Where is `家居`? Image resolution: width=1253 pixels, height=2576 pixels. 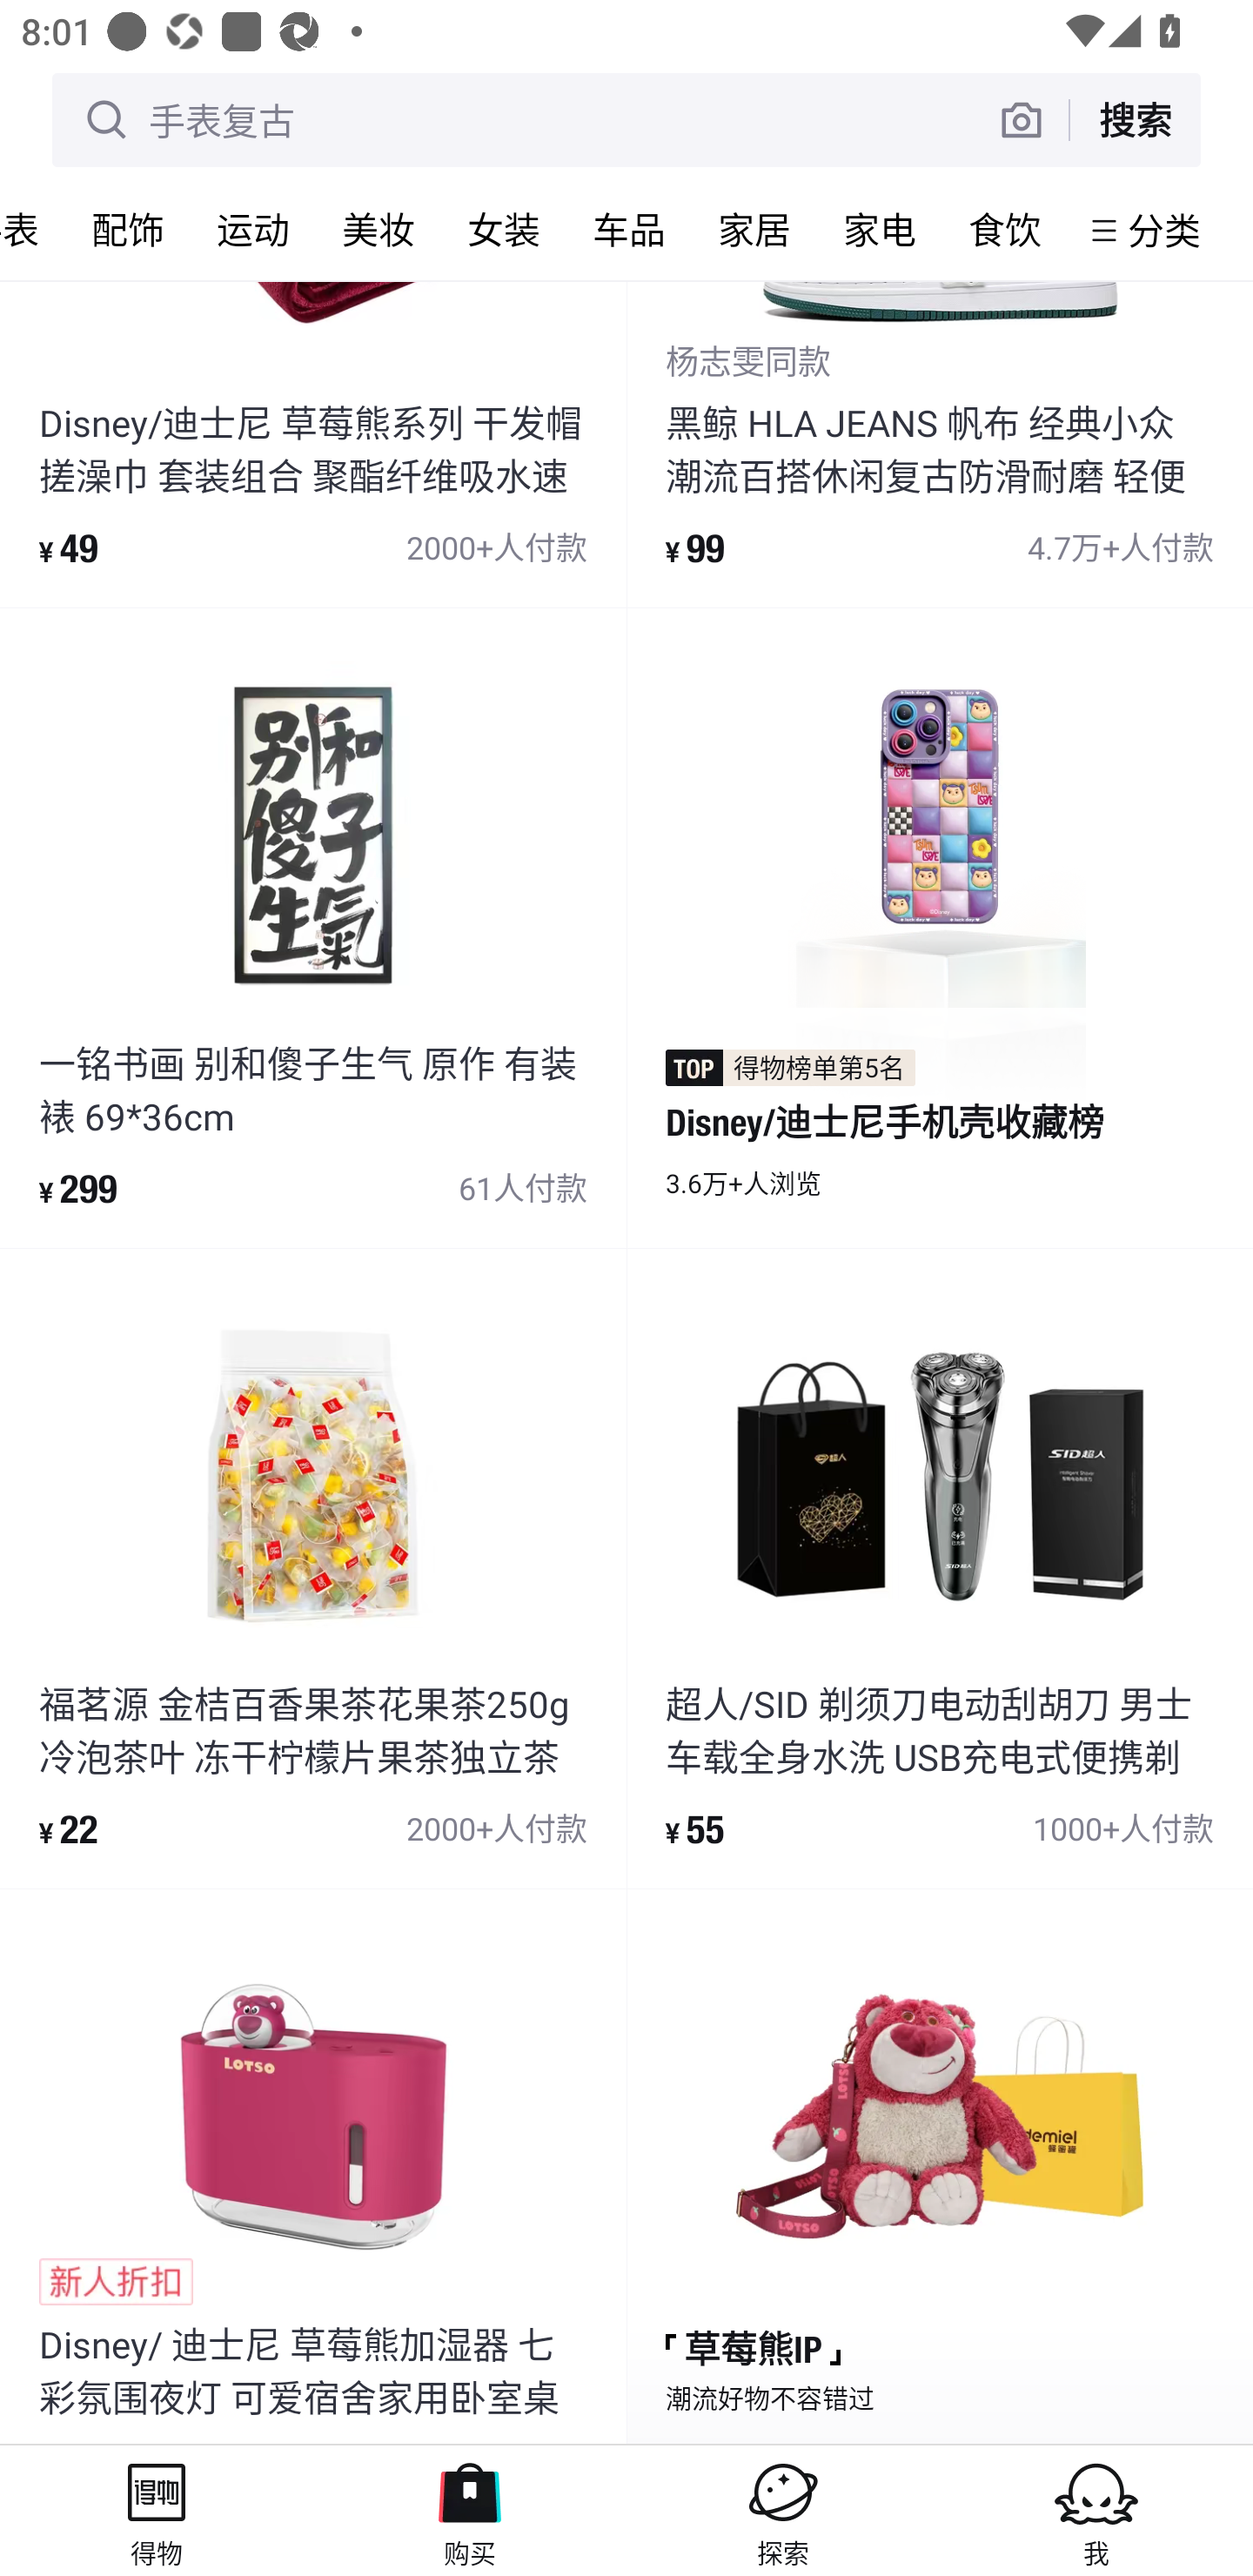 家居 is located at coordinates (754, 229).